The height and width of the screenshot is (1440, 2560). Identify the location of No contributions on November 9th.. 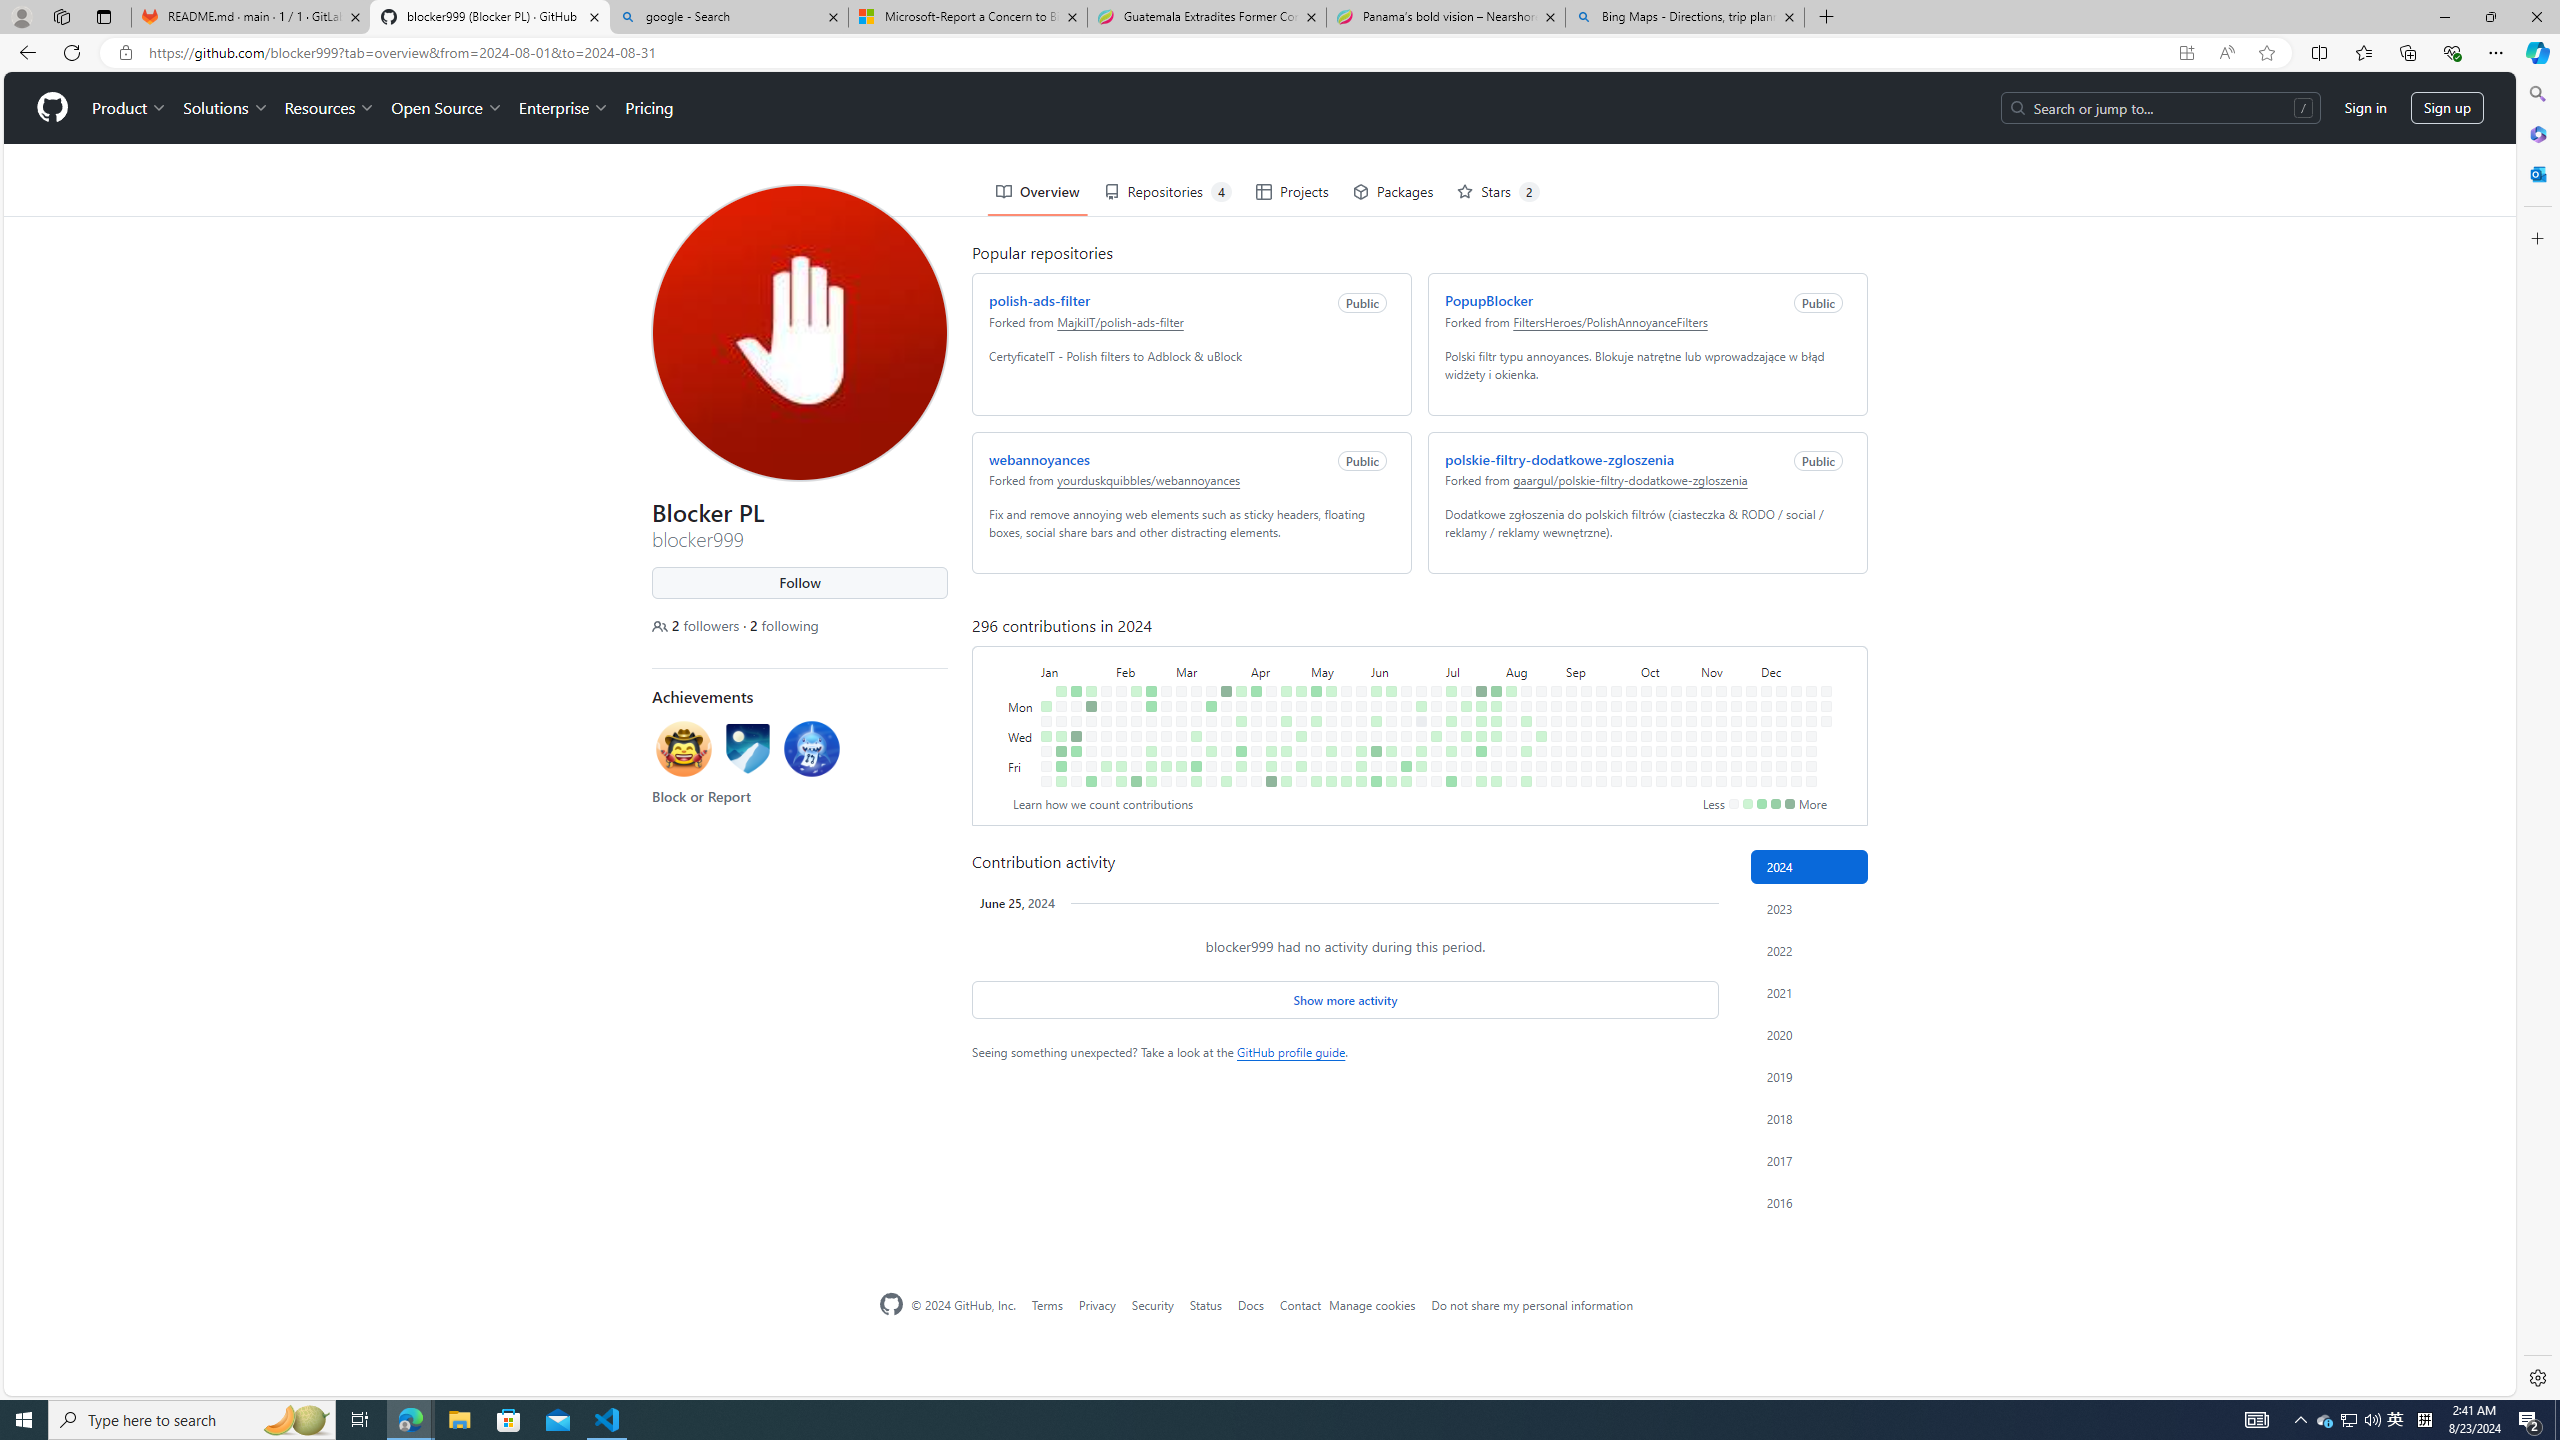
(1706, 782).